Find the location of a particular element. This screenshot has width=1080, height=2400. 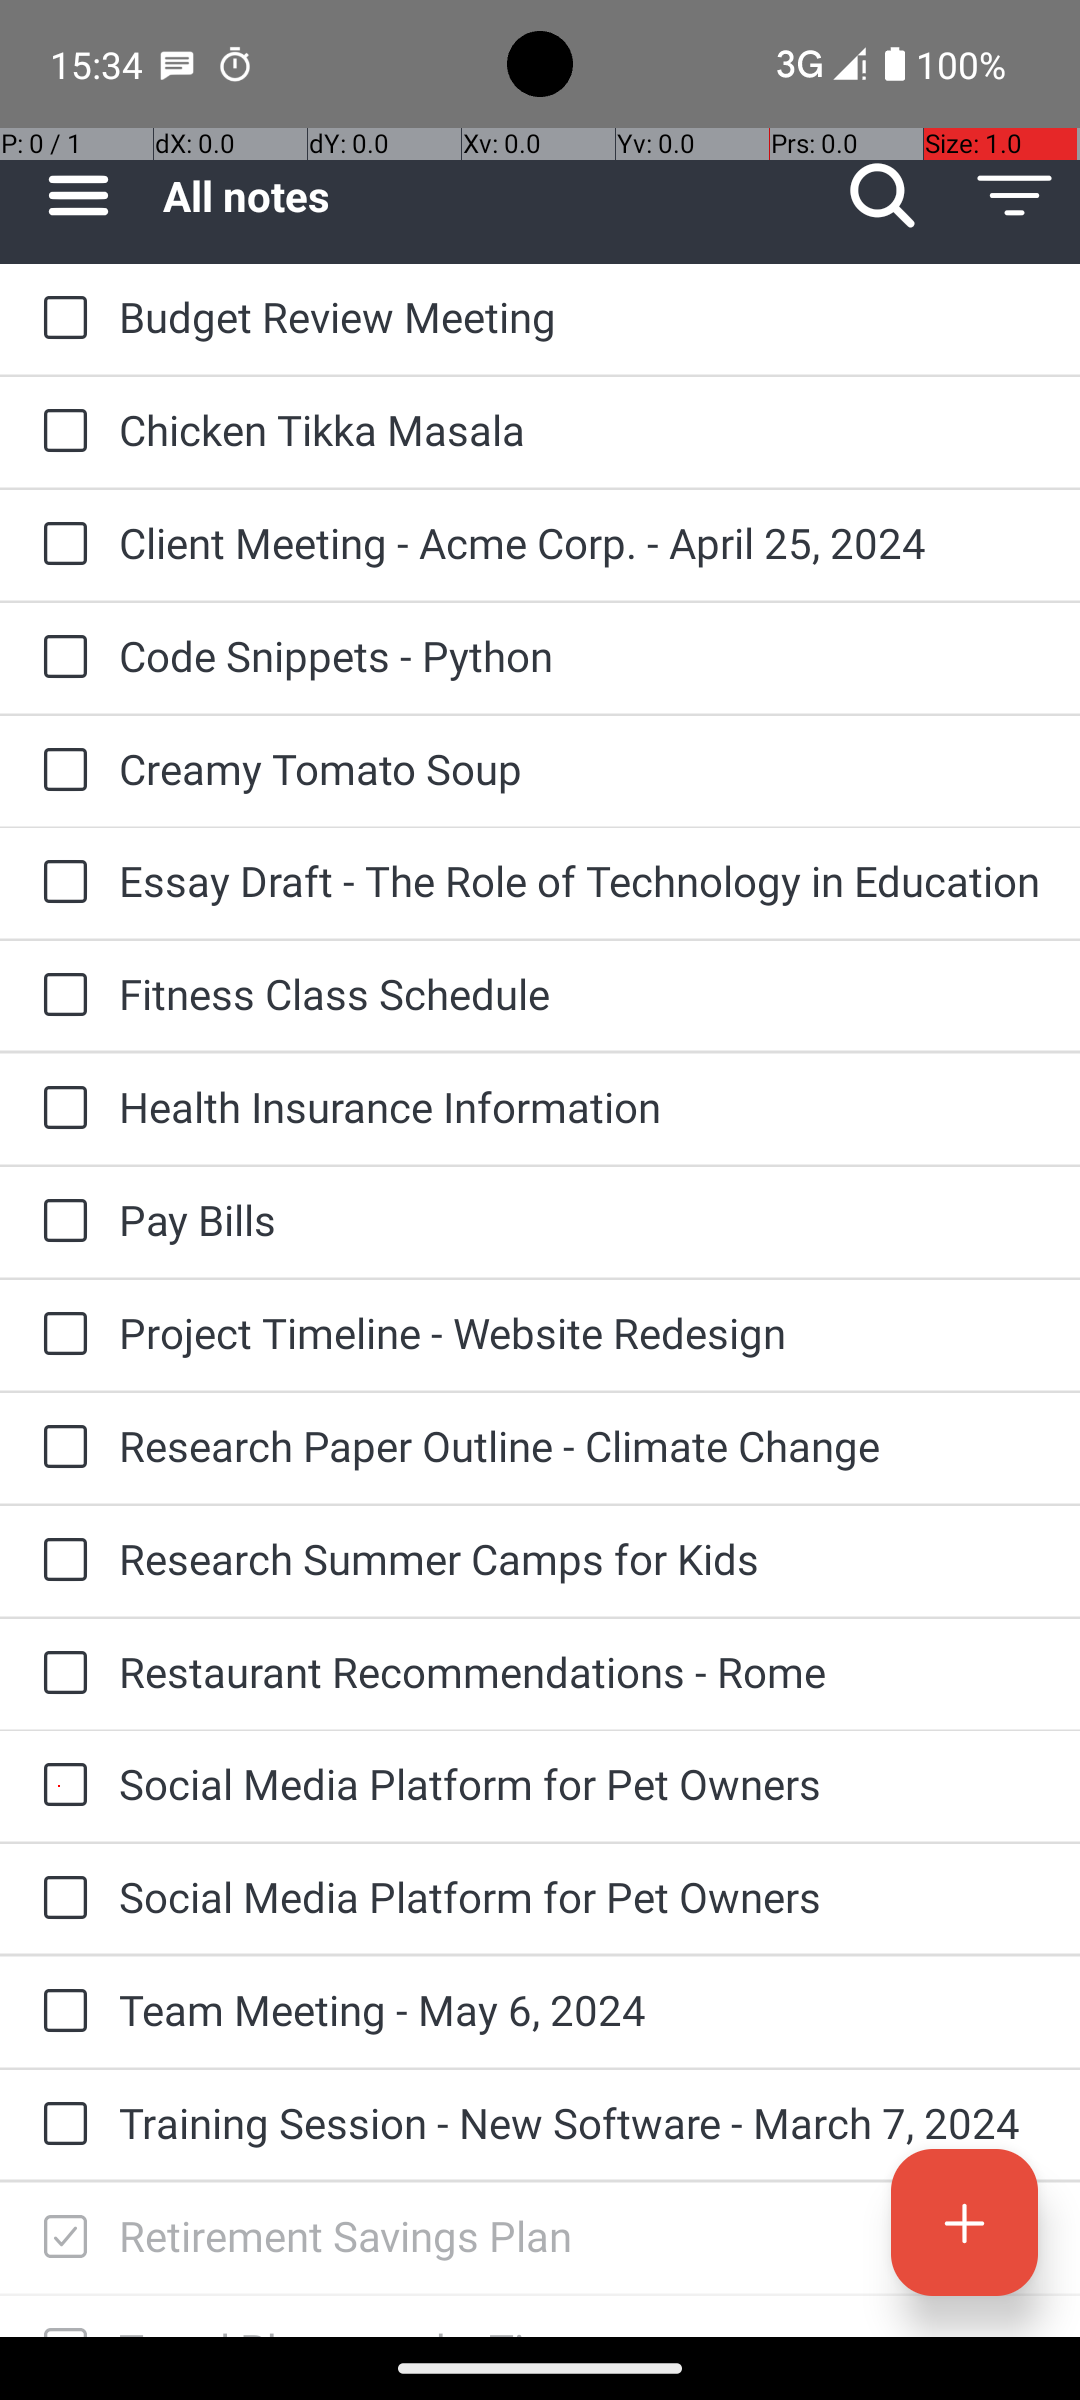

Fitness Class Schedule is located at coordinates (580, 994).